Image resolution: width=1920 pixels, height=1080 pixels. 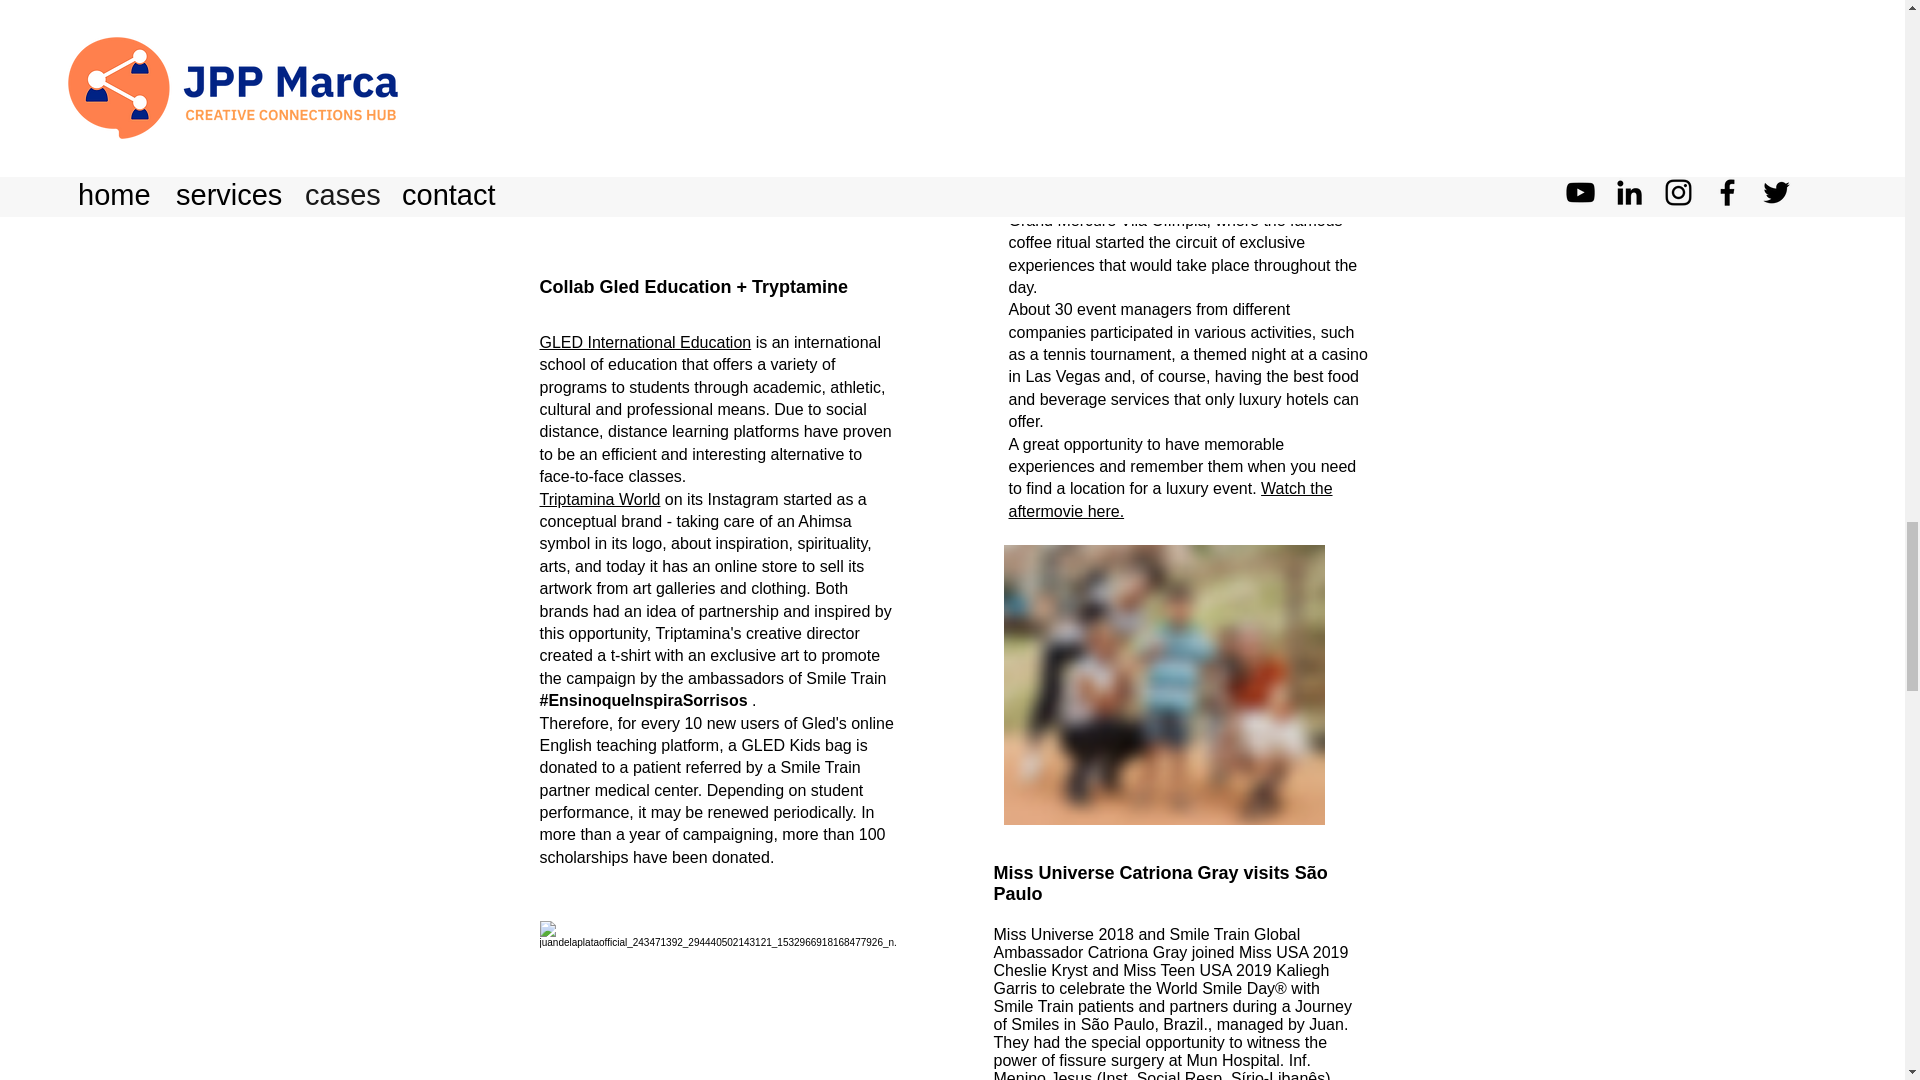 I want to click on GLED International Education, so click(x=646, y=342).